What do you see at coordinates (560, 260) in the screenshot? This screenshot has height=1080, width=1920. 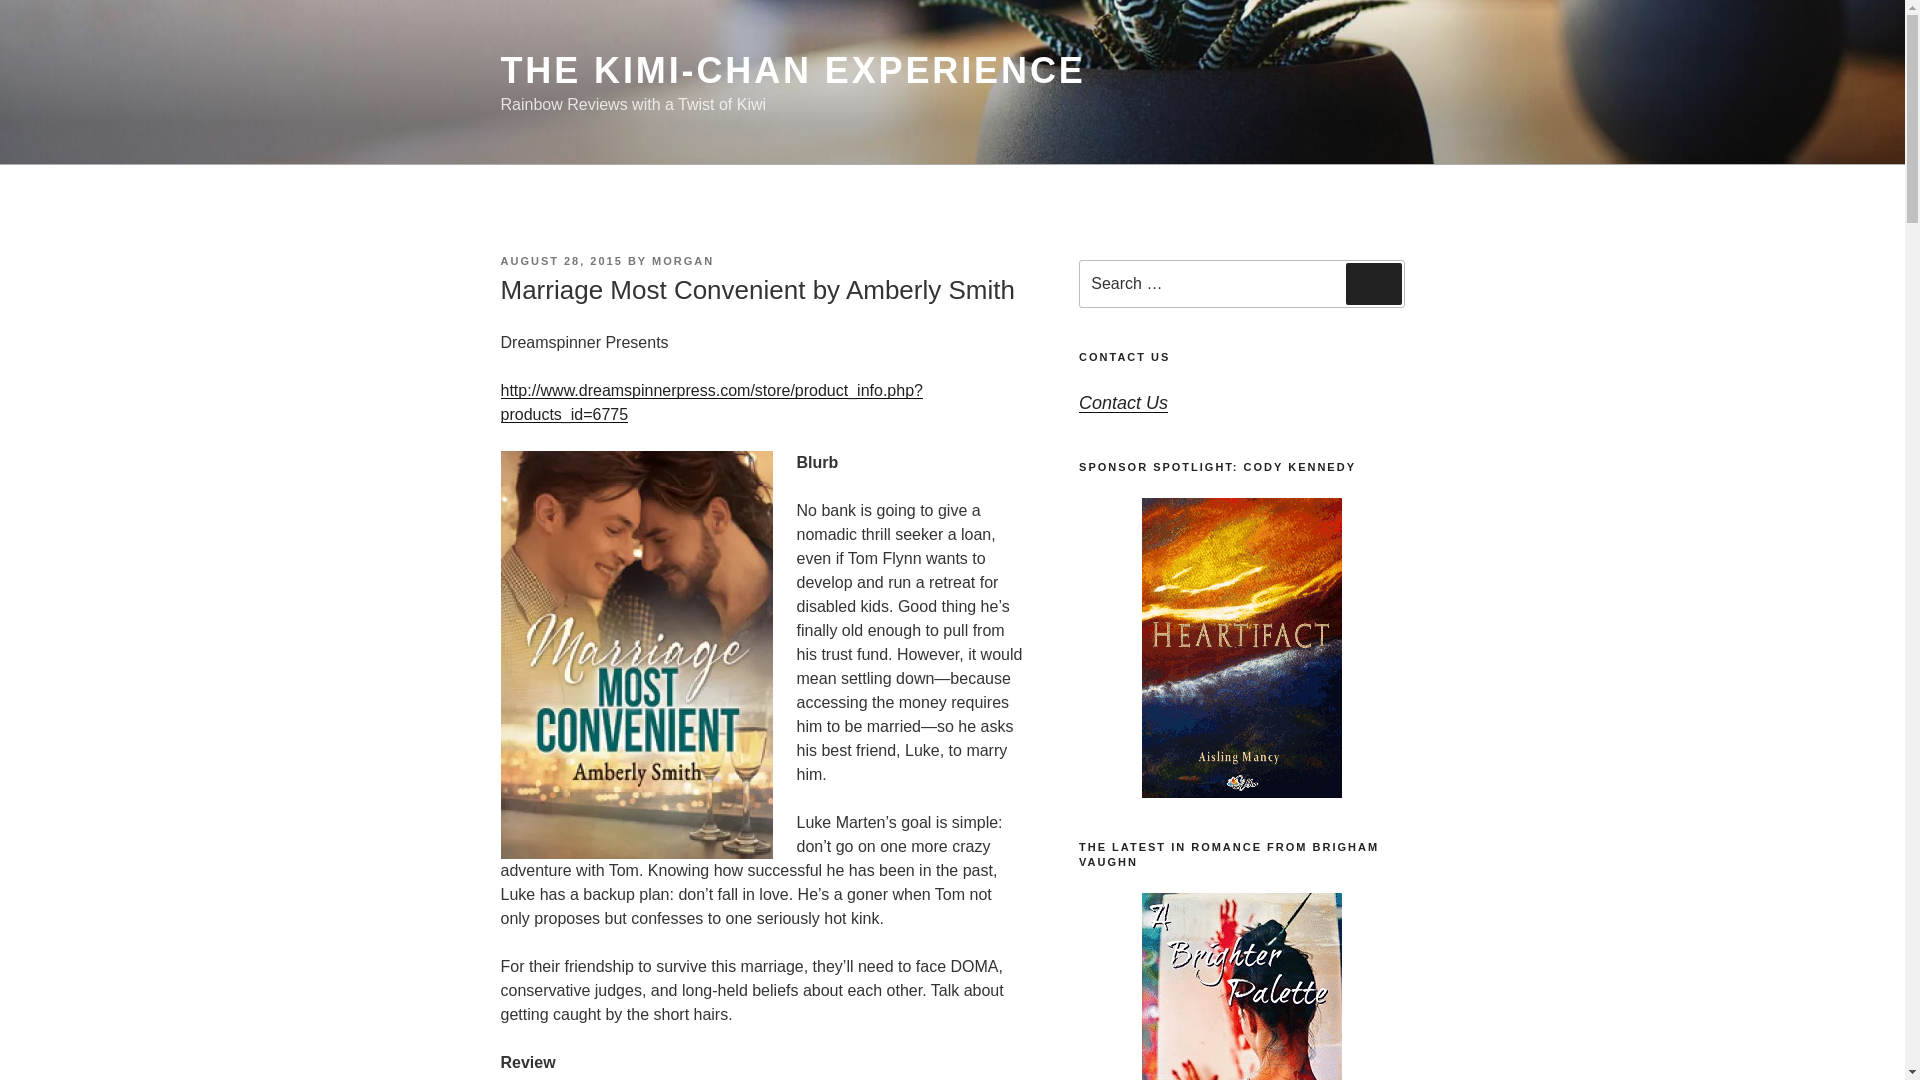 I see `AUGUST 28, 2015` at bounding box center [560, 260].